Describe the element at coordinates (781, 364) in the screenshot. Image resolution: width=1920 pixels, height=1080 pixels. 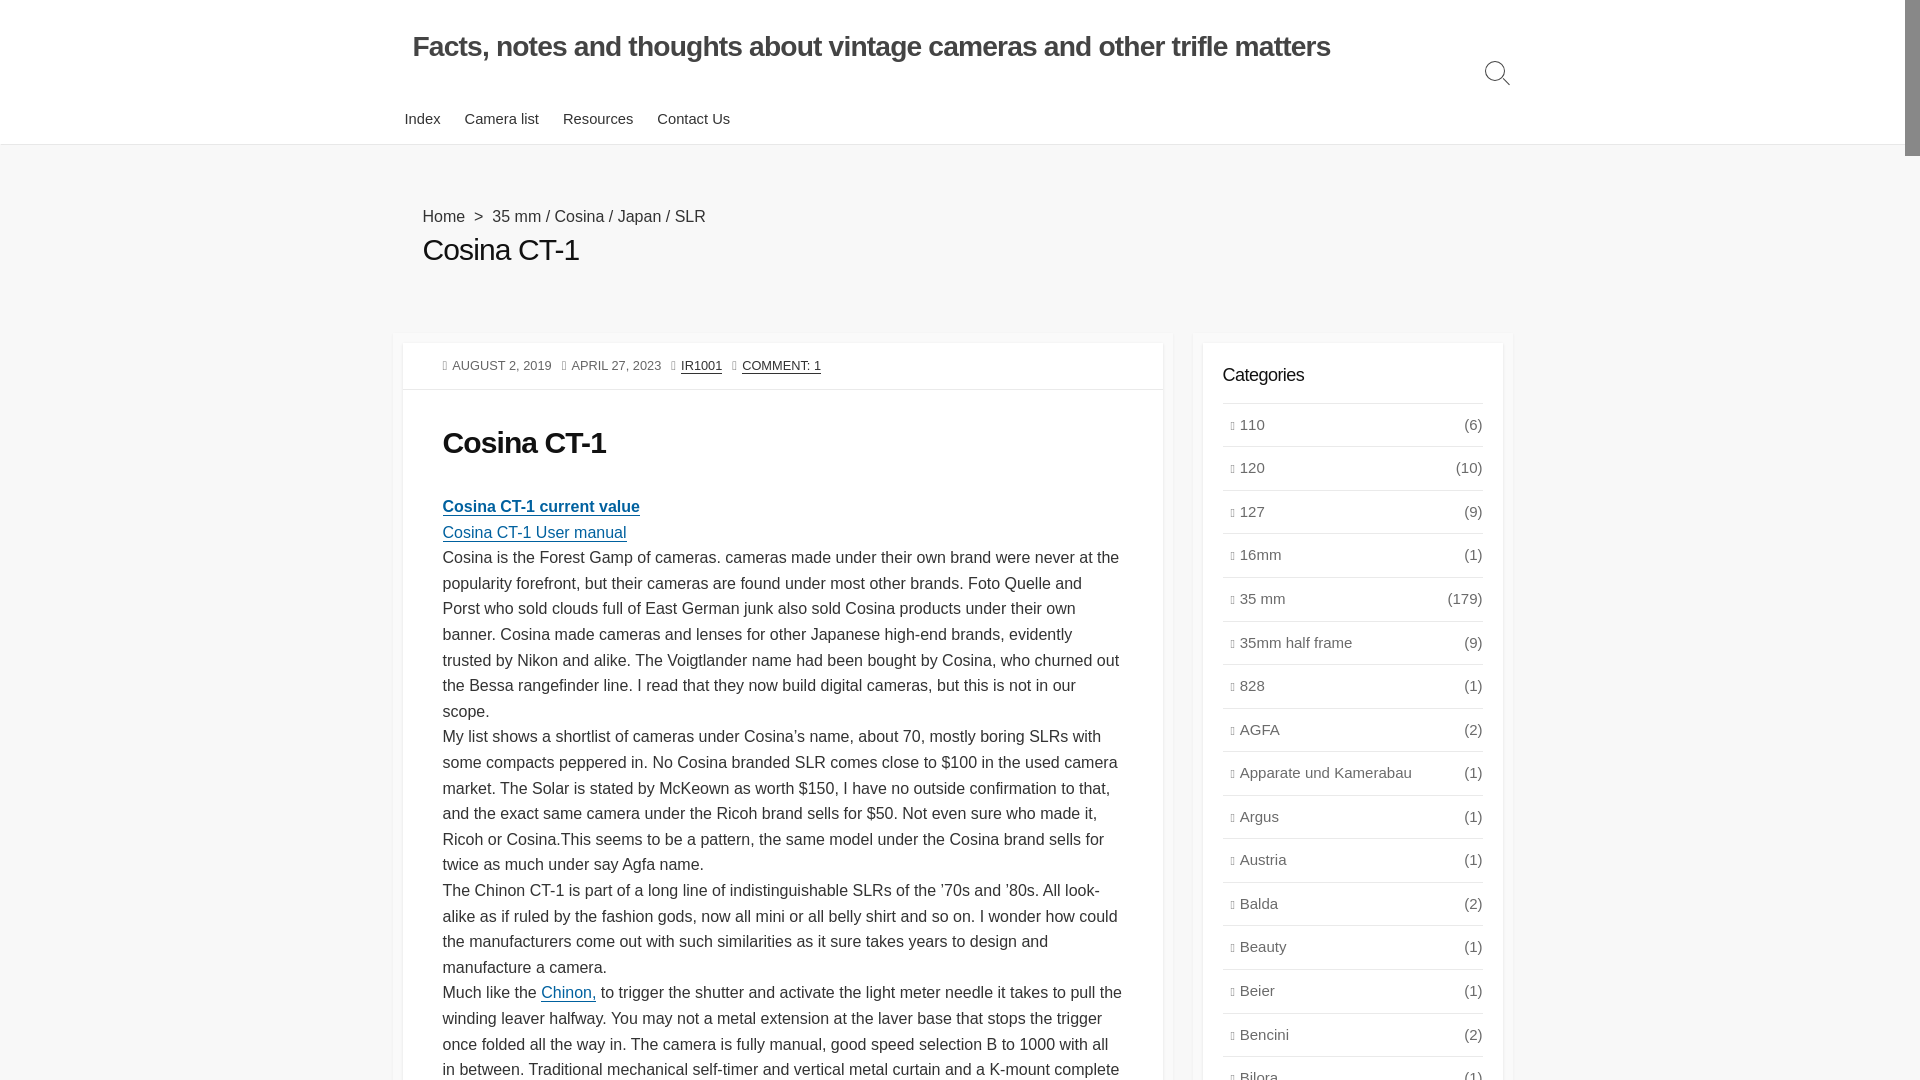
I see `COMMENT: 1` at that location.